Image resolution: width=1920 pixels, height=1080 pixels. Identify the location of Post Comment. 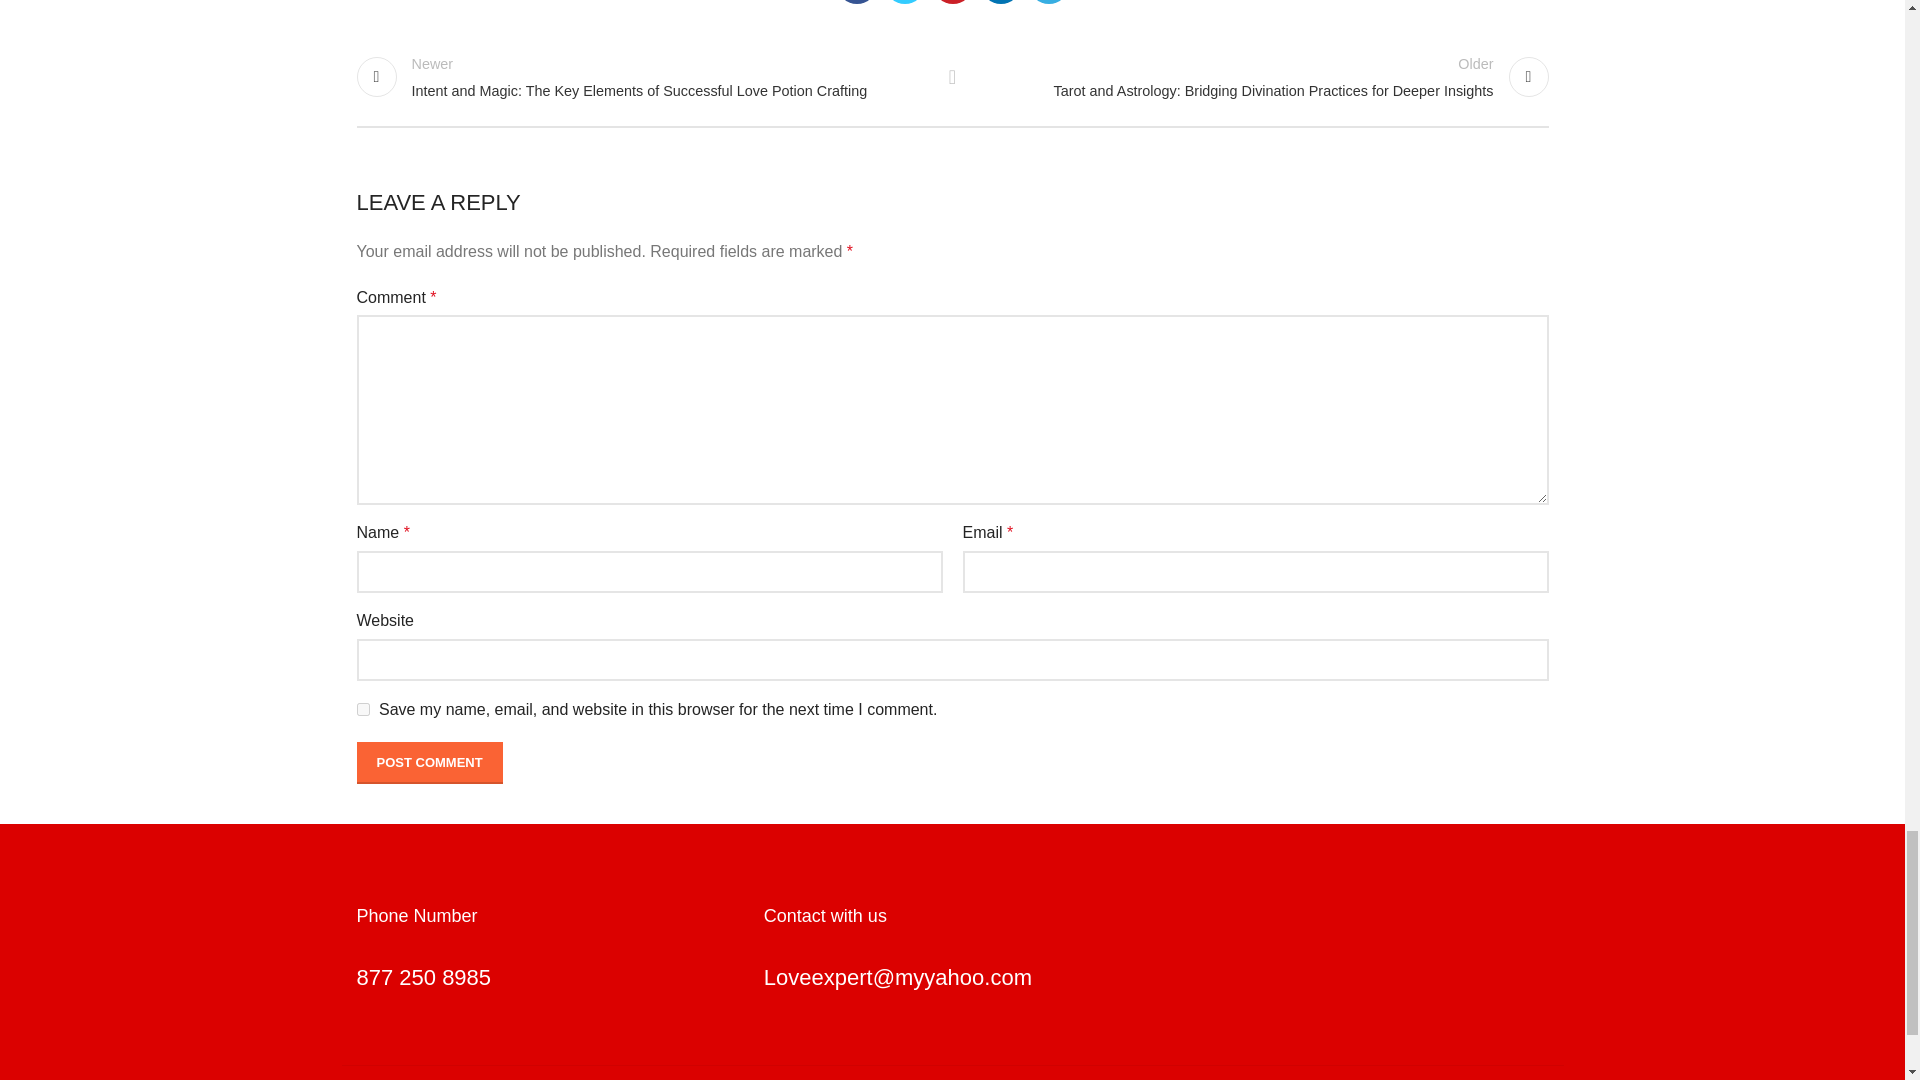
(428, 762).